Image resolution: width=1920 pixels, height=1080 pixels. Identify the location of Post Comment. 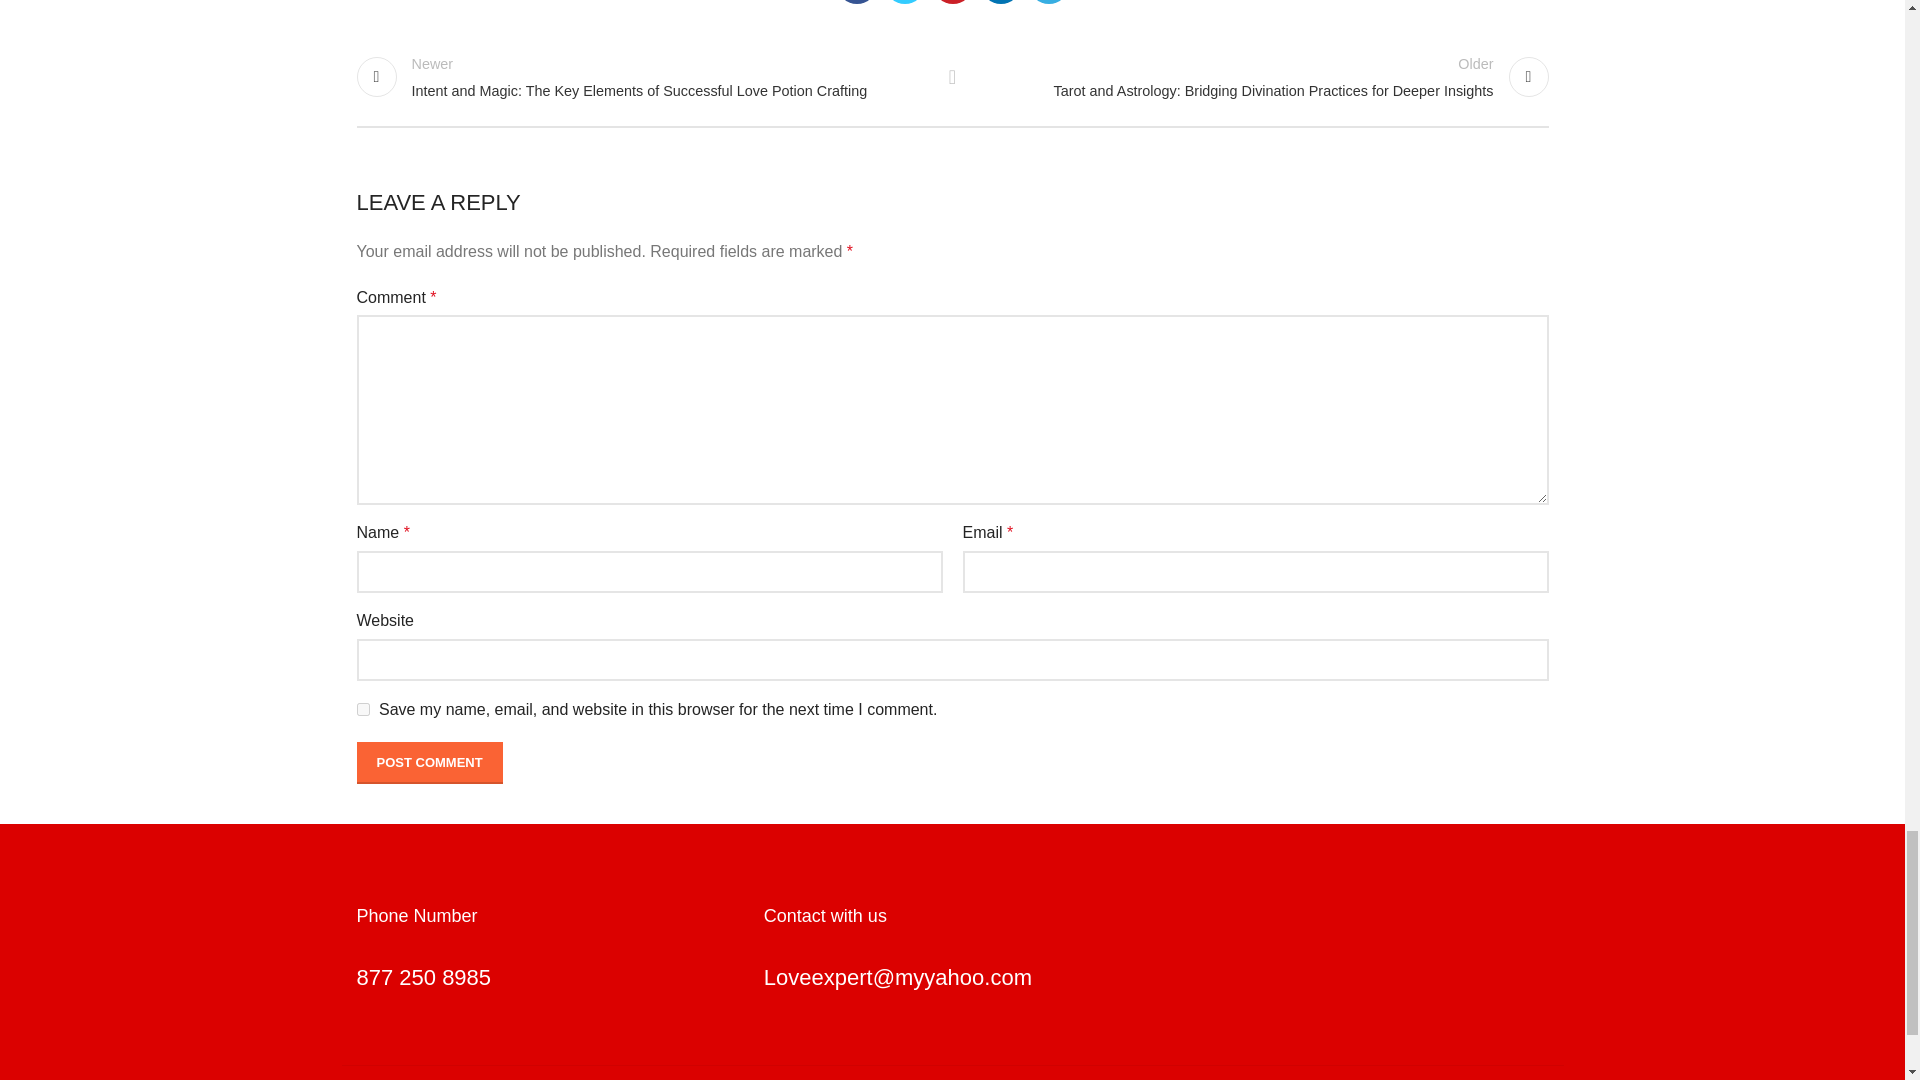
(428, 762).